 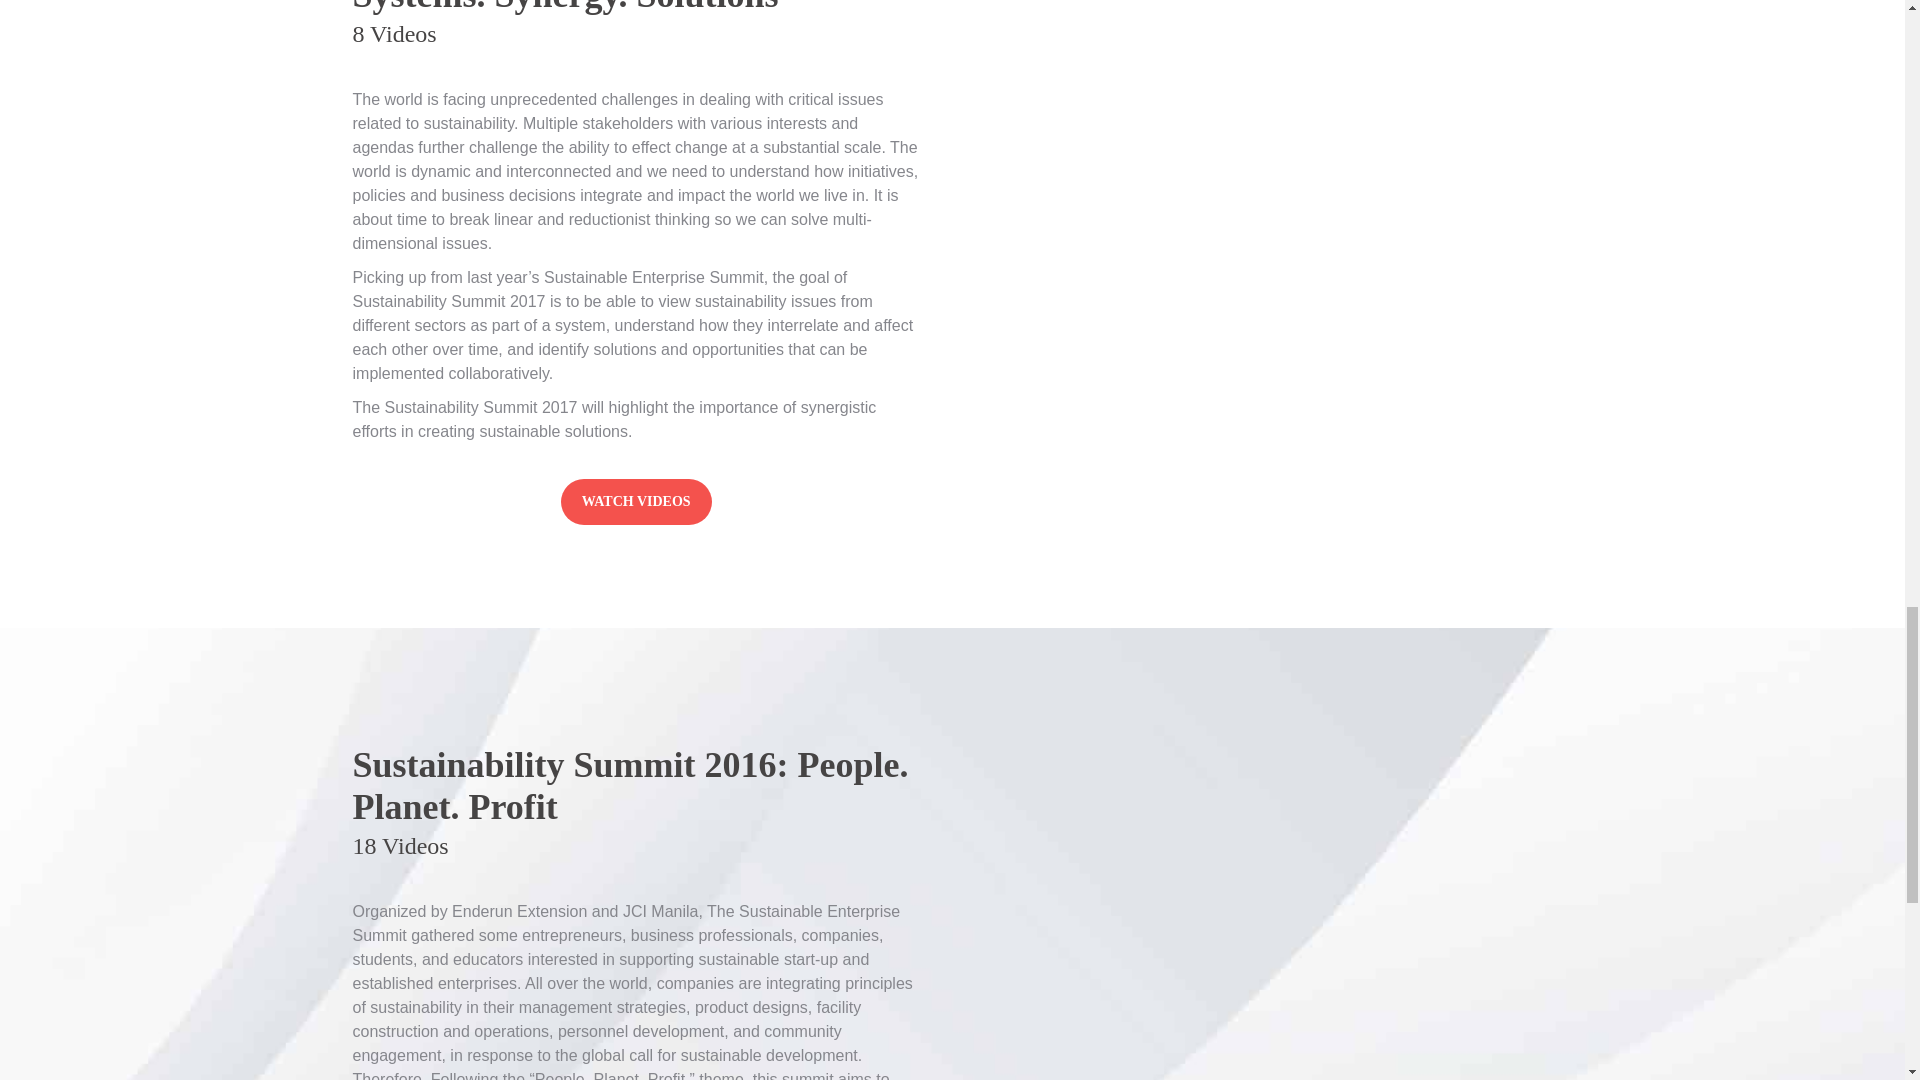 What do you see at coordinates (636, 502) in the screenshot?
I see `People. Planet. Profit` at bounding box center [636, 502].